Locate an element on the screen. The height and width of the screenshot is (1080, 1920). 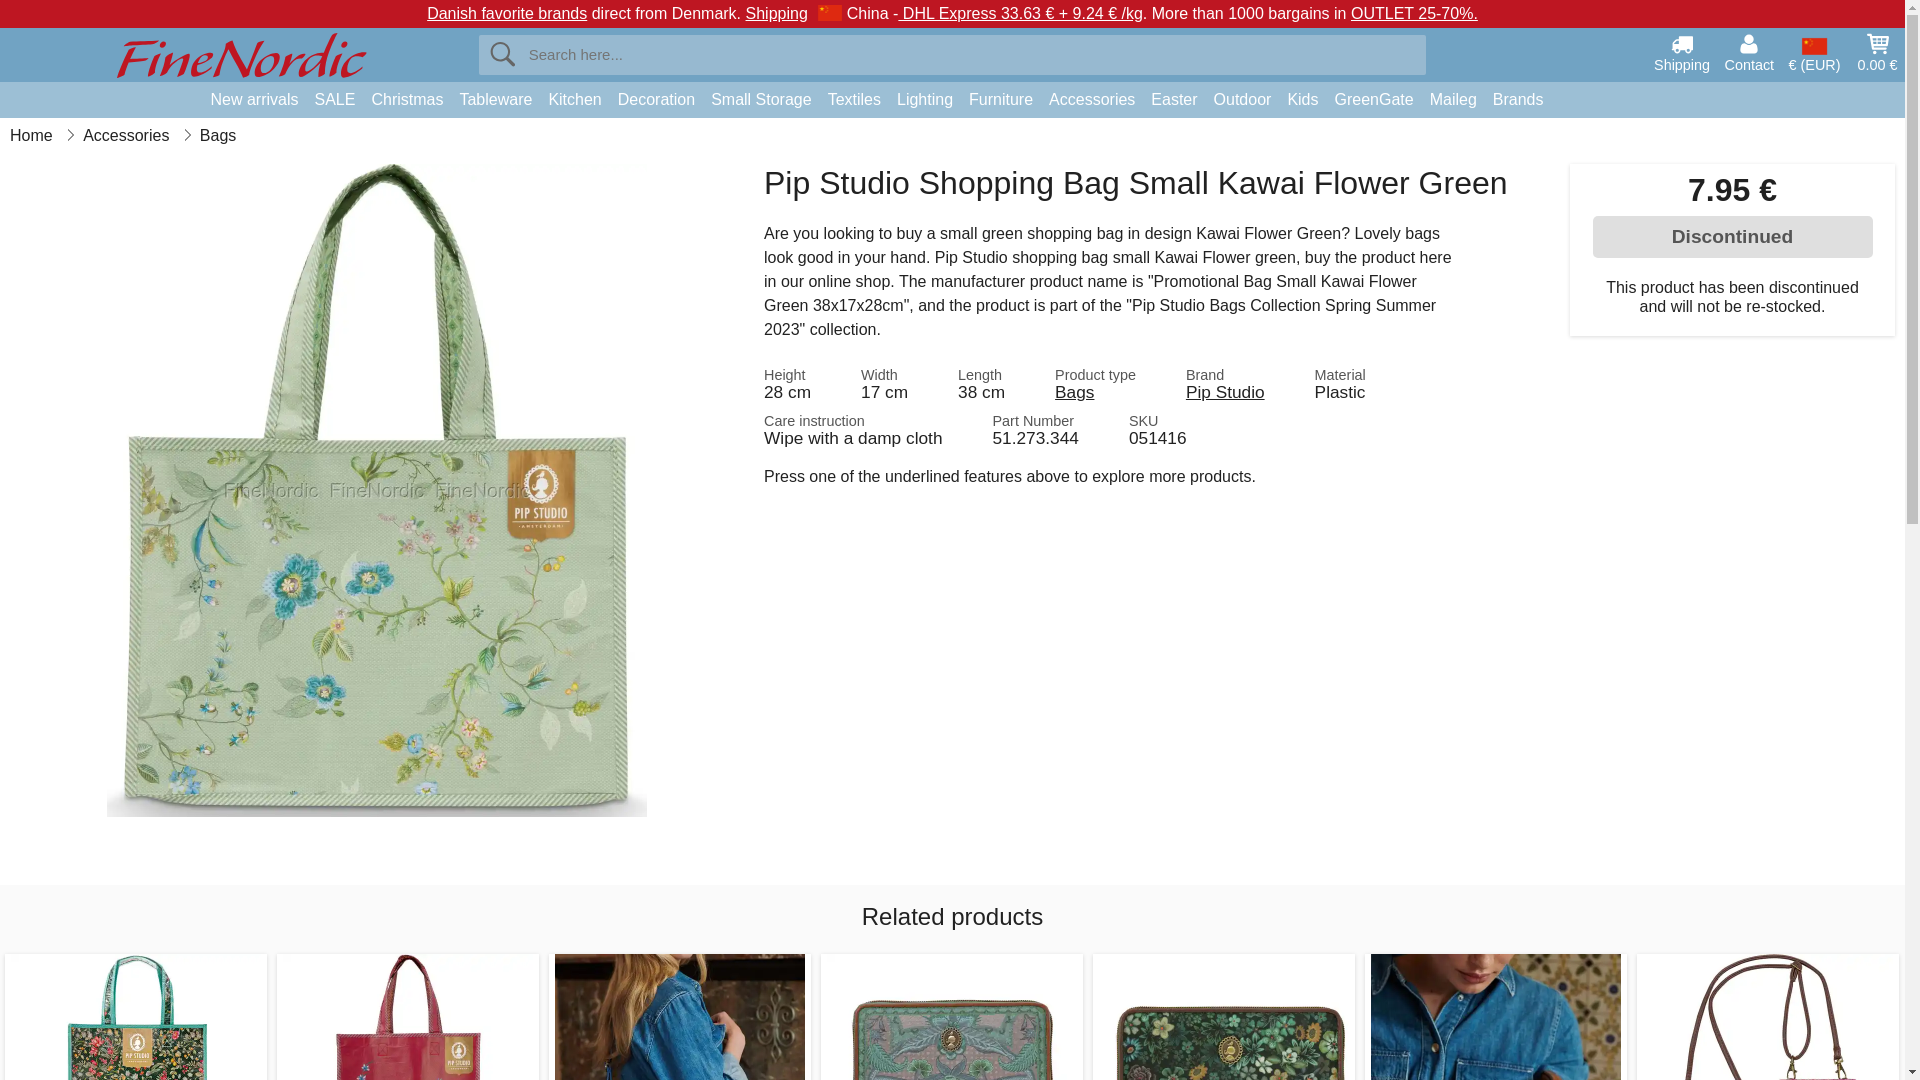
Danish favorite brands is located at coordinates (506, 13).